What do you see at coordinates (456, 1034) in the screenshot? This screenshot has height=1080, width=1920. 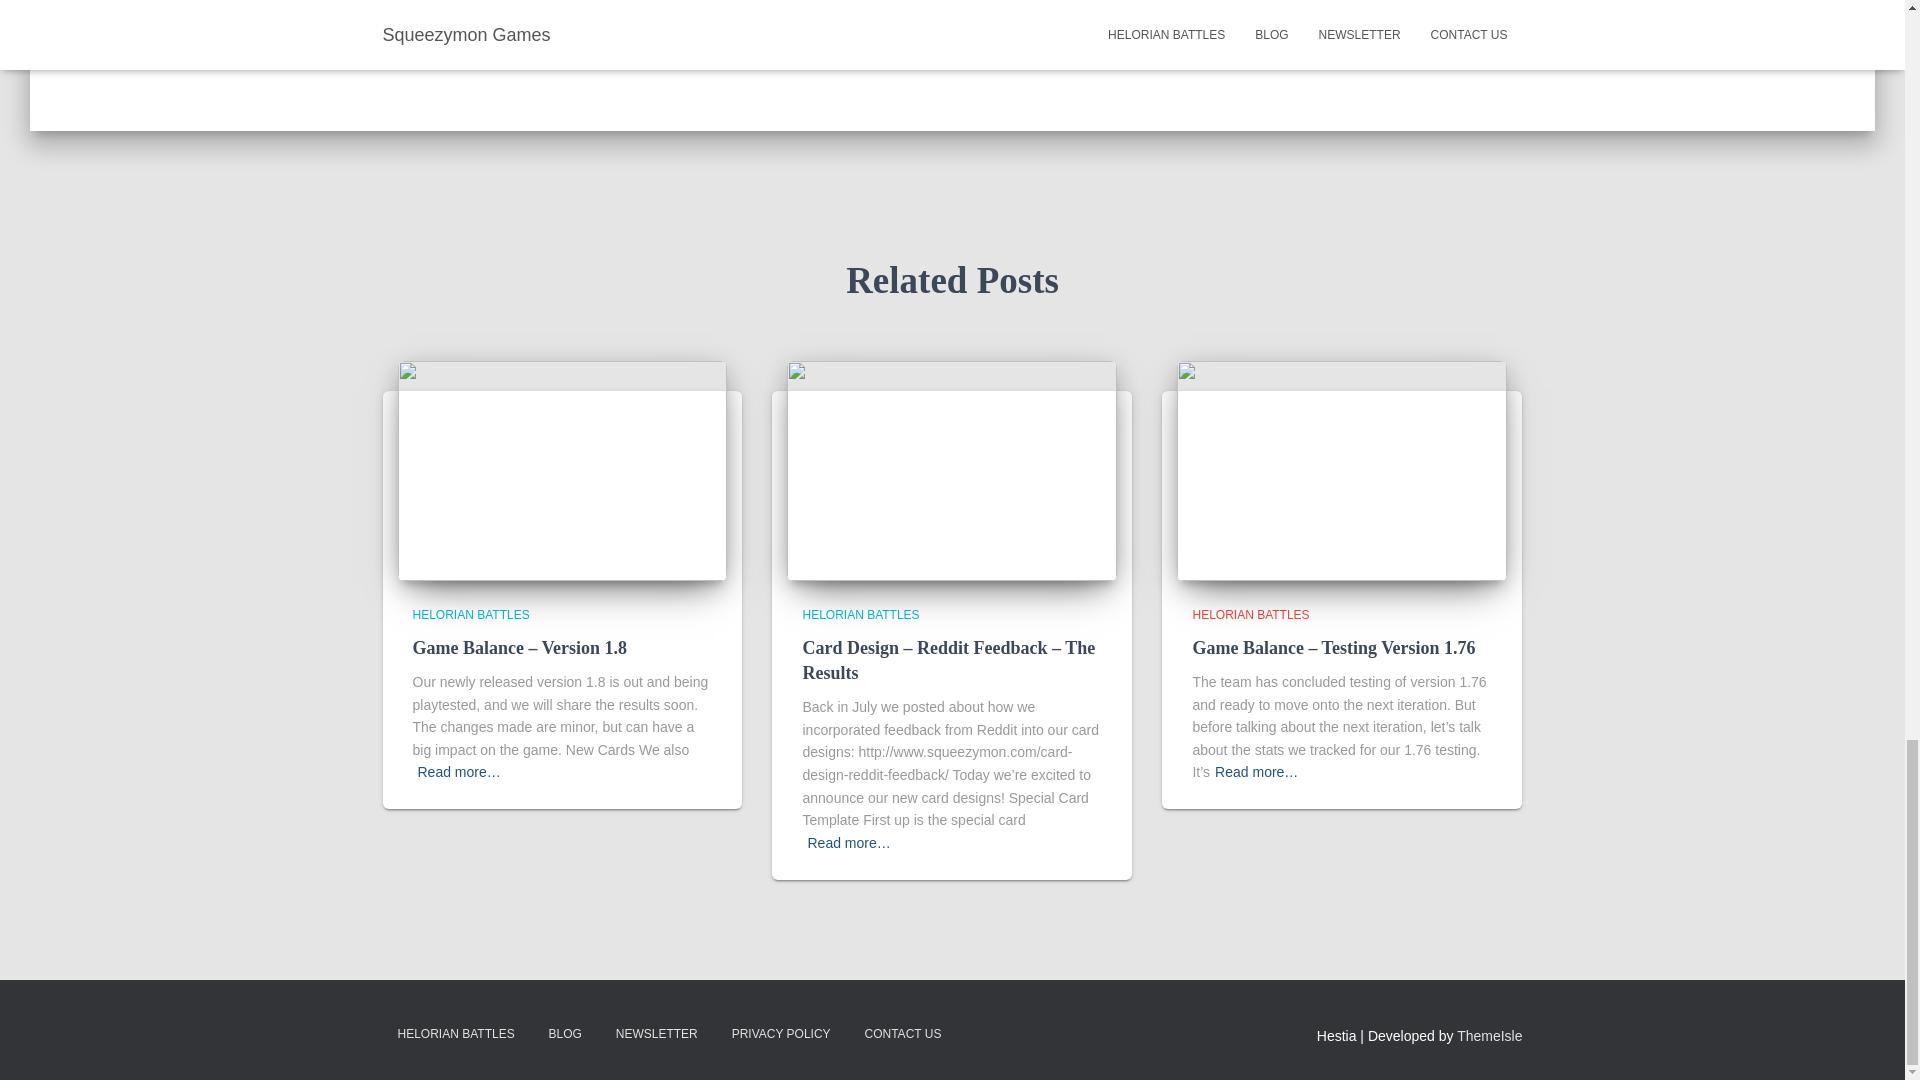 I see `HELORIAN BATTLES` at bounding box center [456, 1034].